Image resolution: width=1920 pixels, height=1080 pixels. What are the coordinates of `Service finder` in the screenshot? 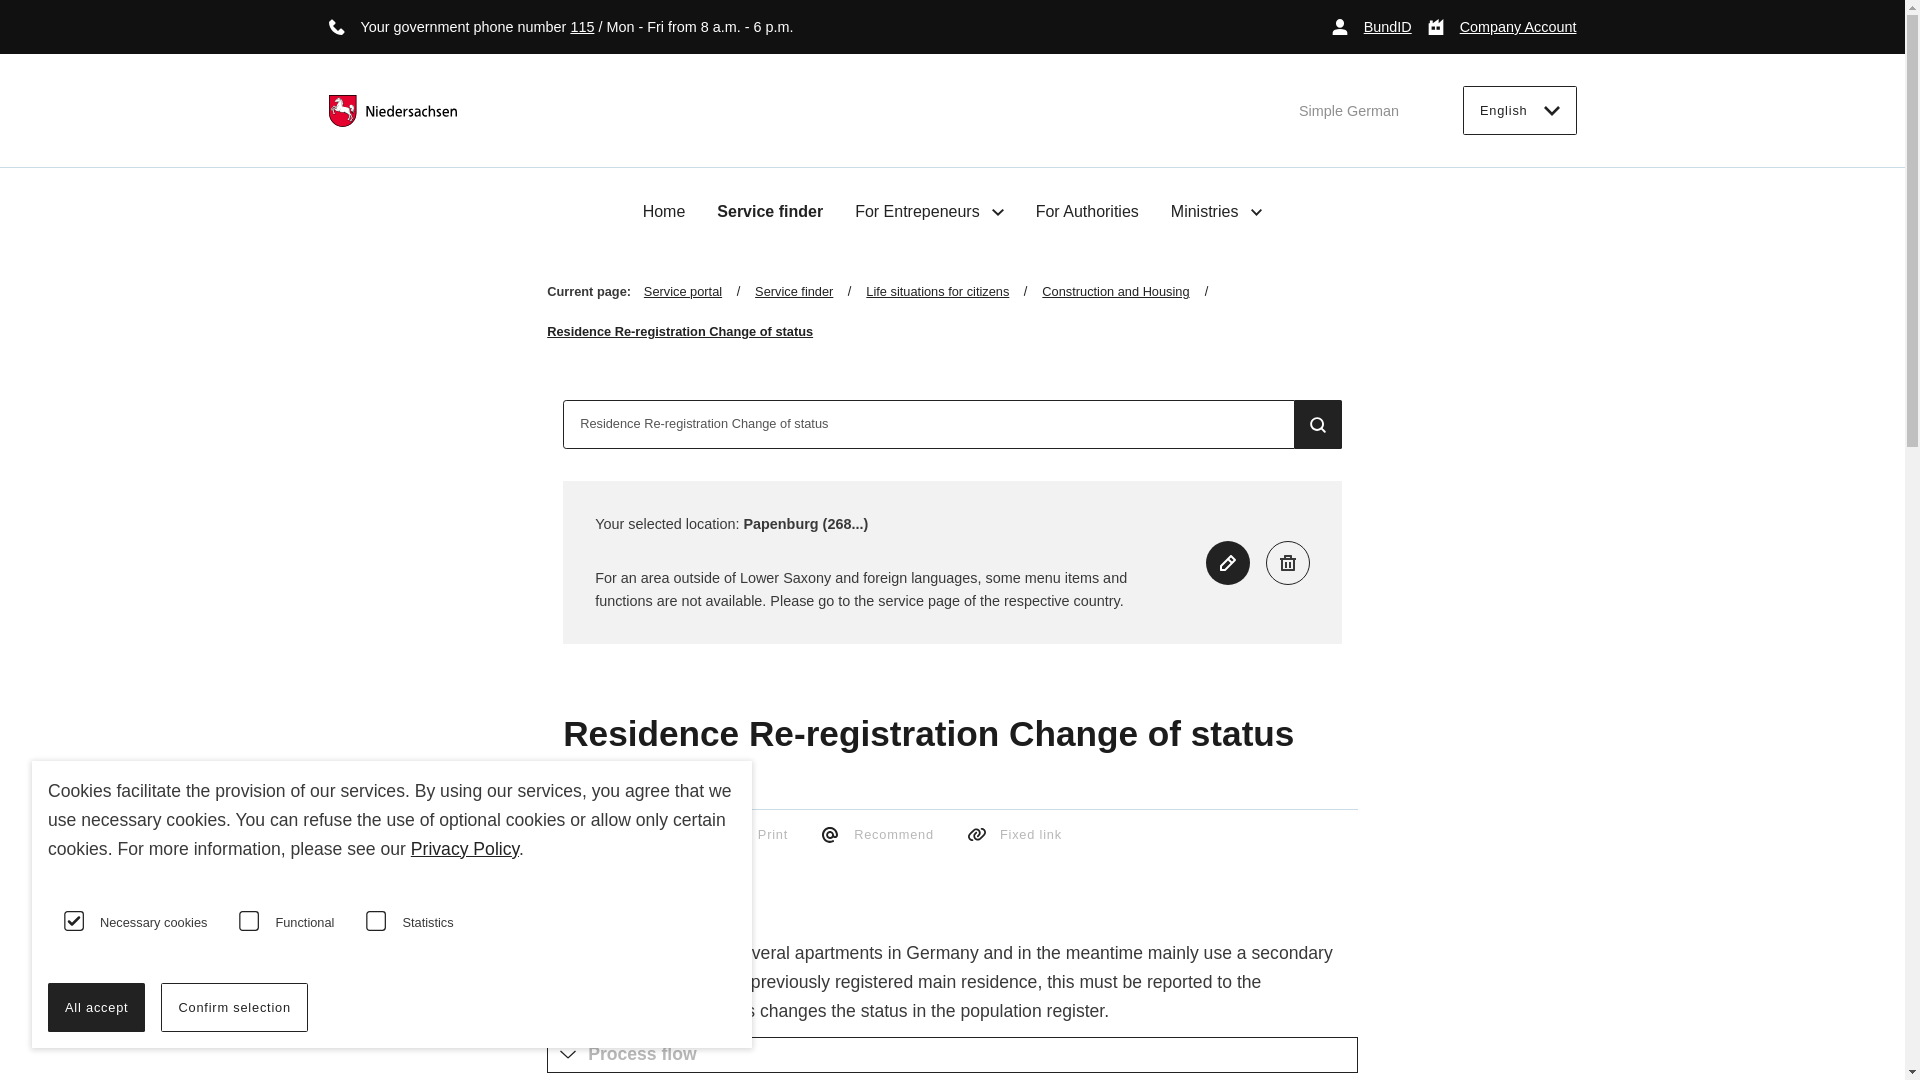 It's located at (810, 292).